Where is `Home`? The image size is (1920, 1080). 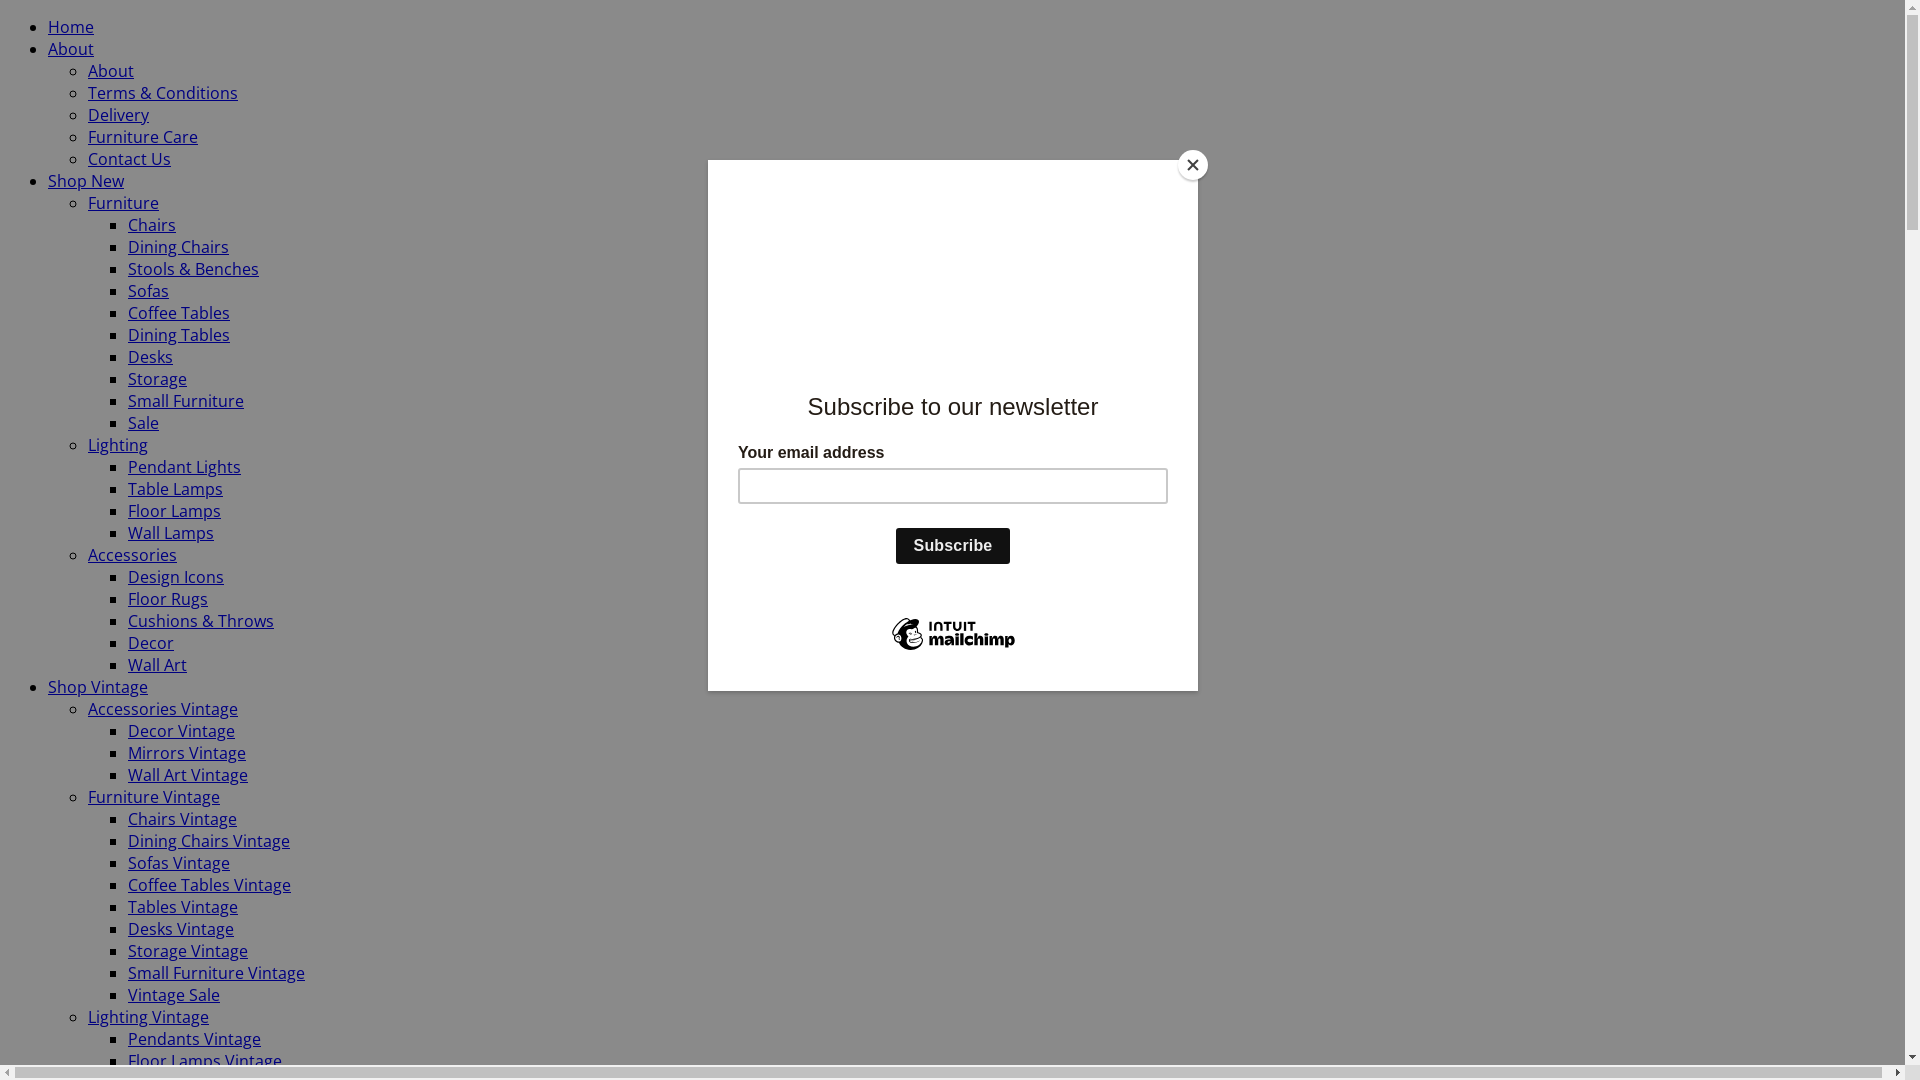
Home is located at coordinates (71, 27).